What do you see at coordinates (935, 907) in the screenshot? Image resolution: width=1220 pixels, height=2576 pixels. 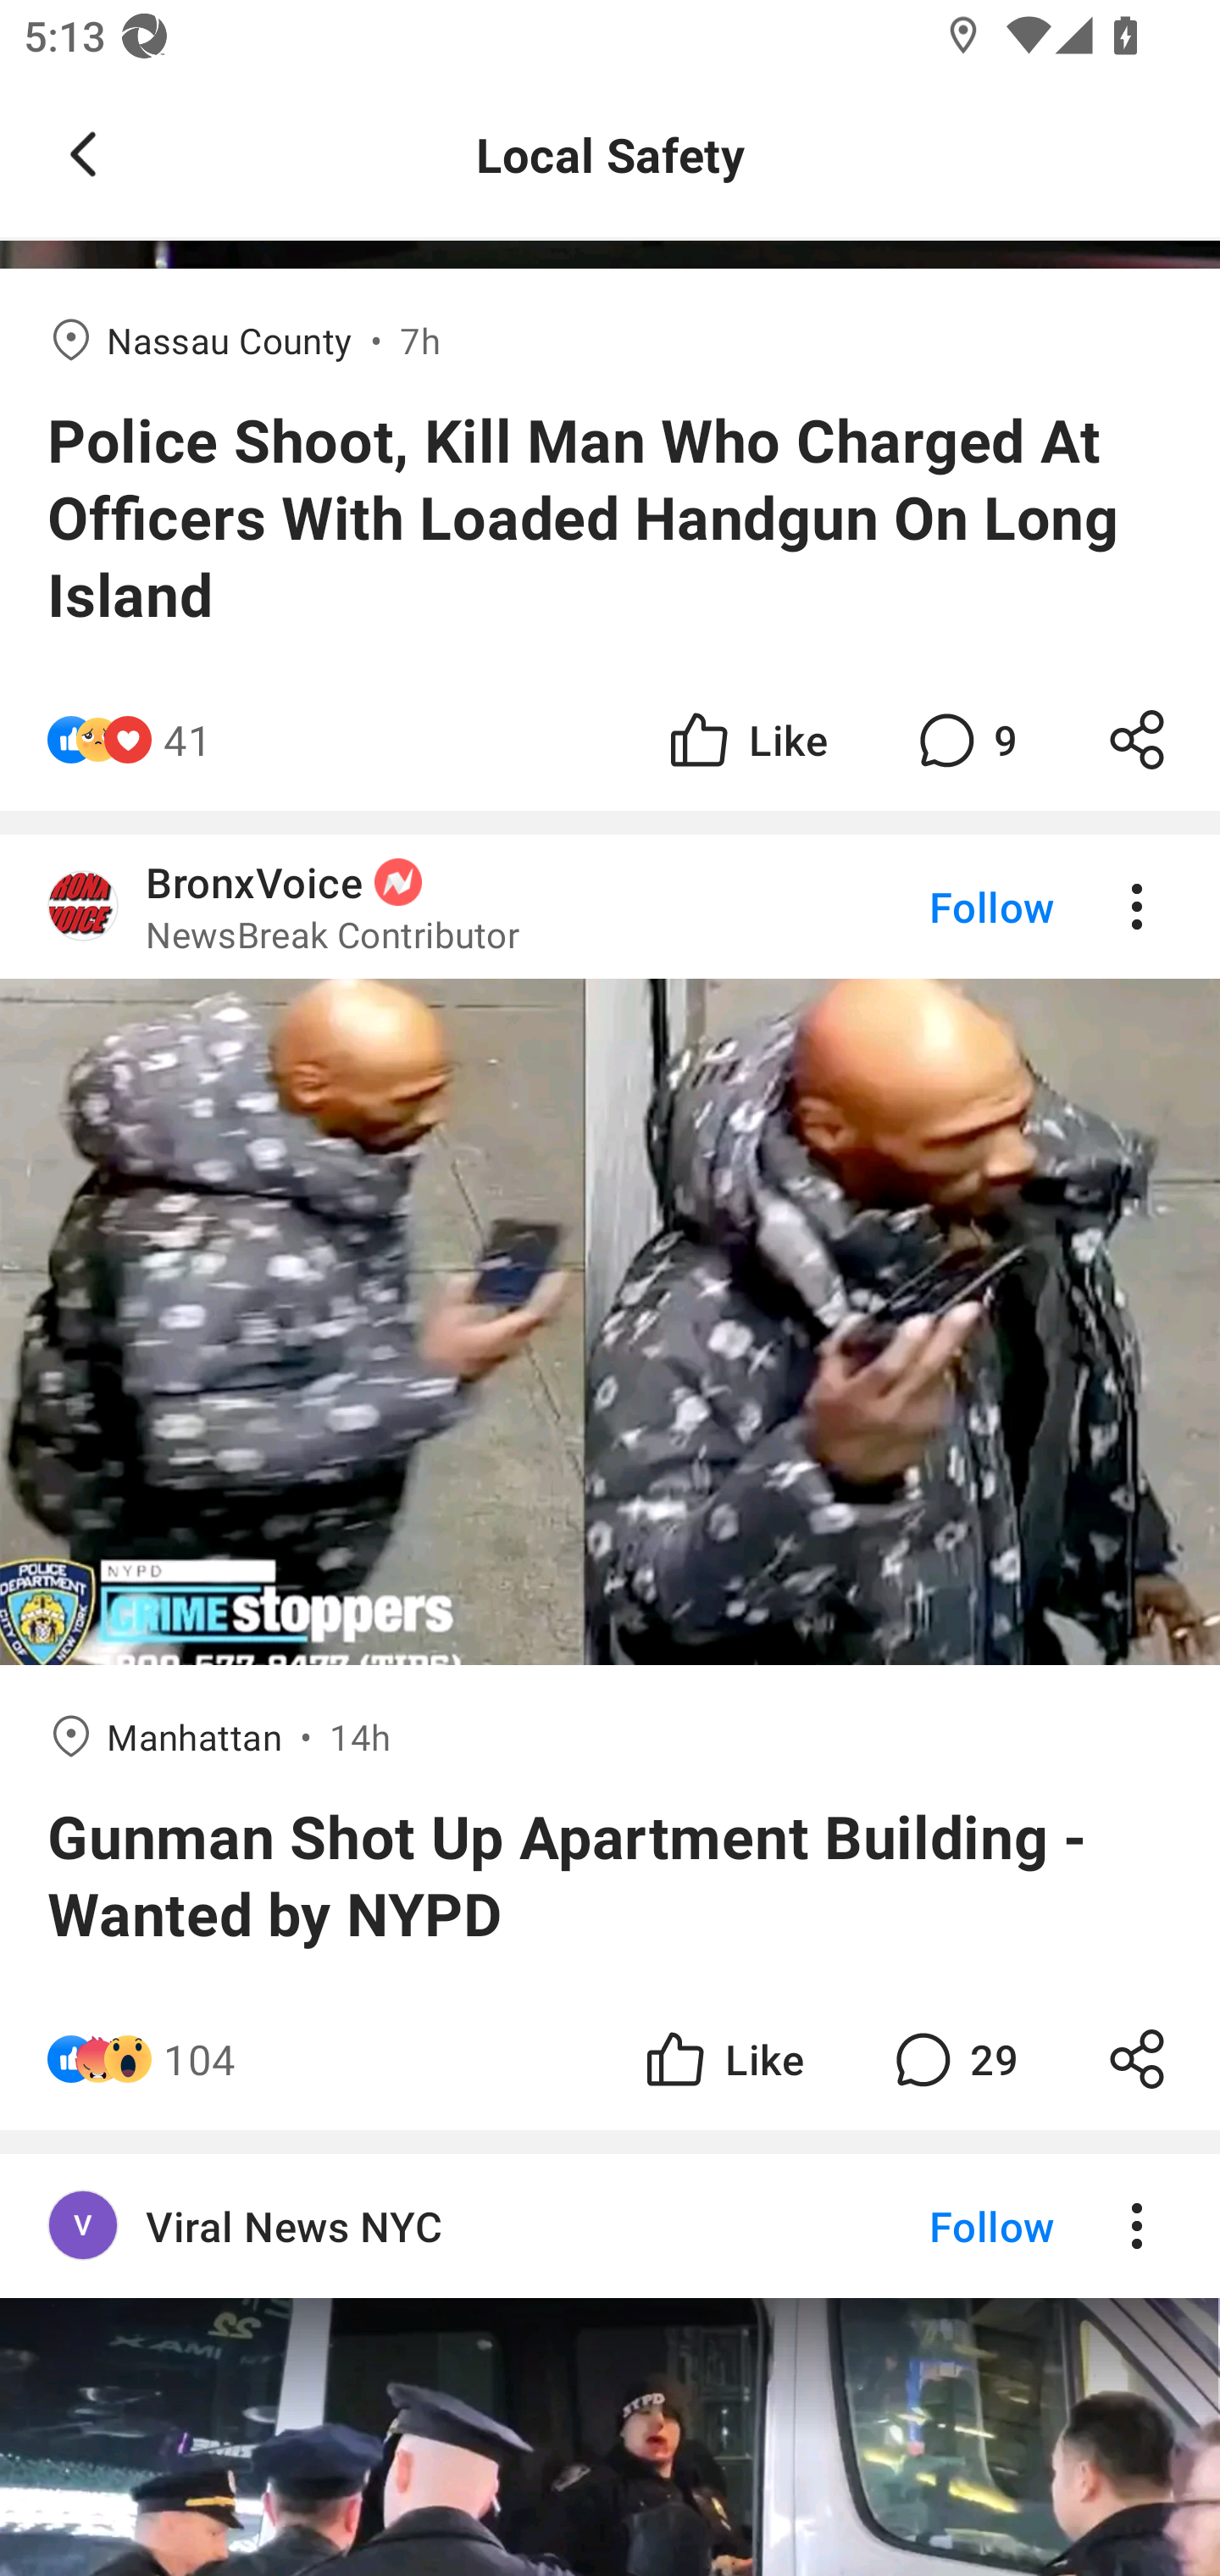 I see `Follow` at bounding box center [935, 907].